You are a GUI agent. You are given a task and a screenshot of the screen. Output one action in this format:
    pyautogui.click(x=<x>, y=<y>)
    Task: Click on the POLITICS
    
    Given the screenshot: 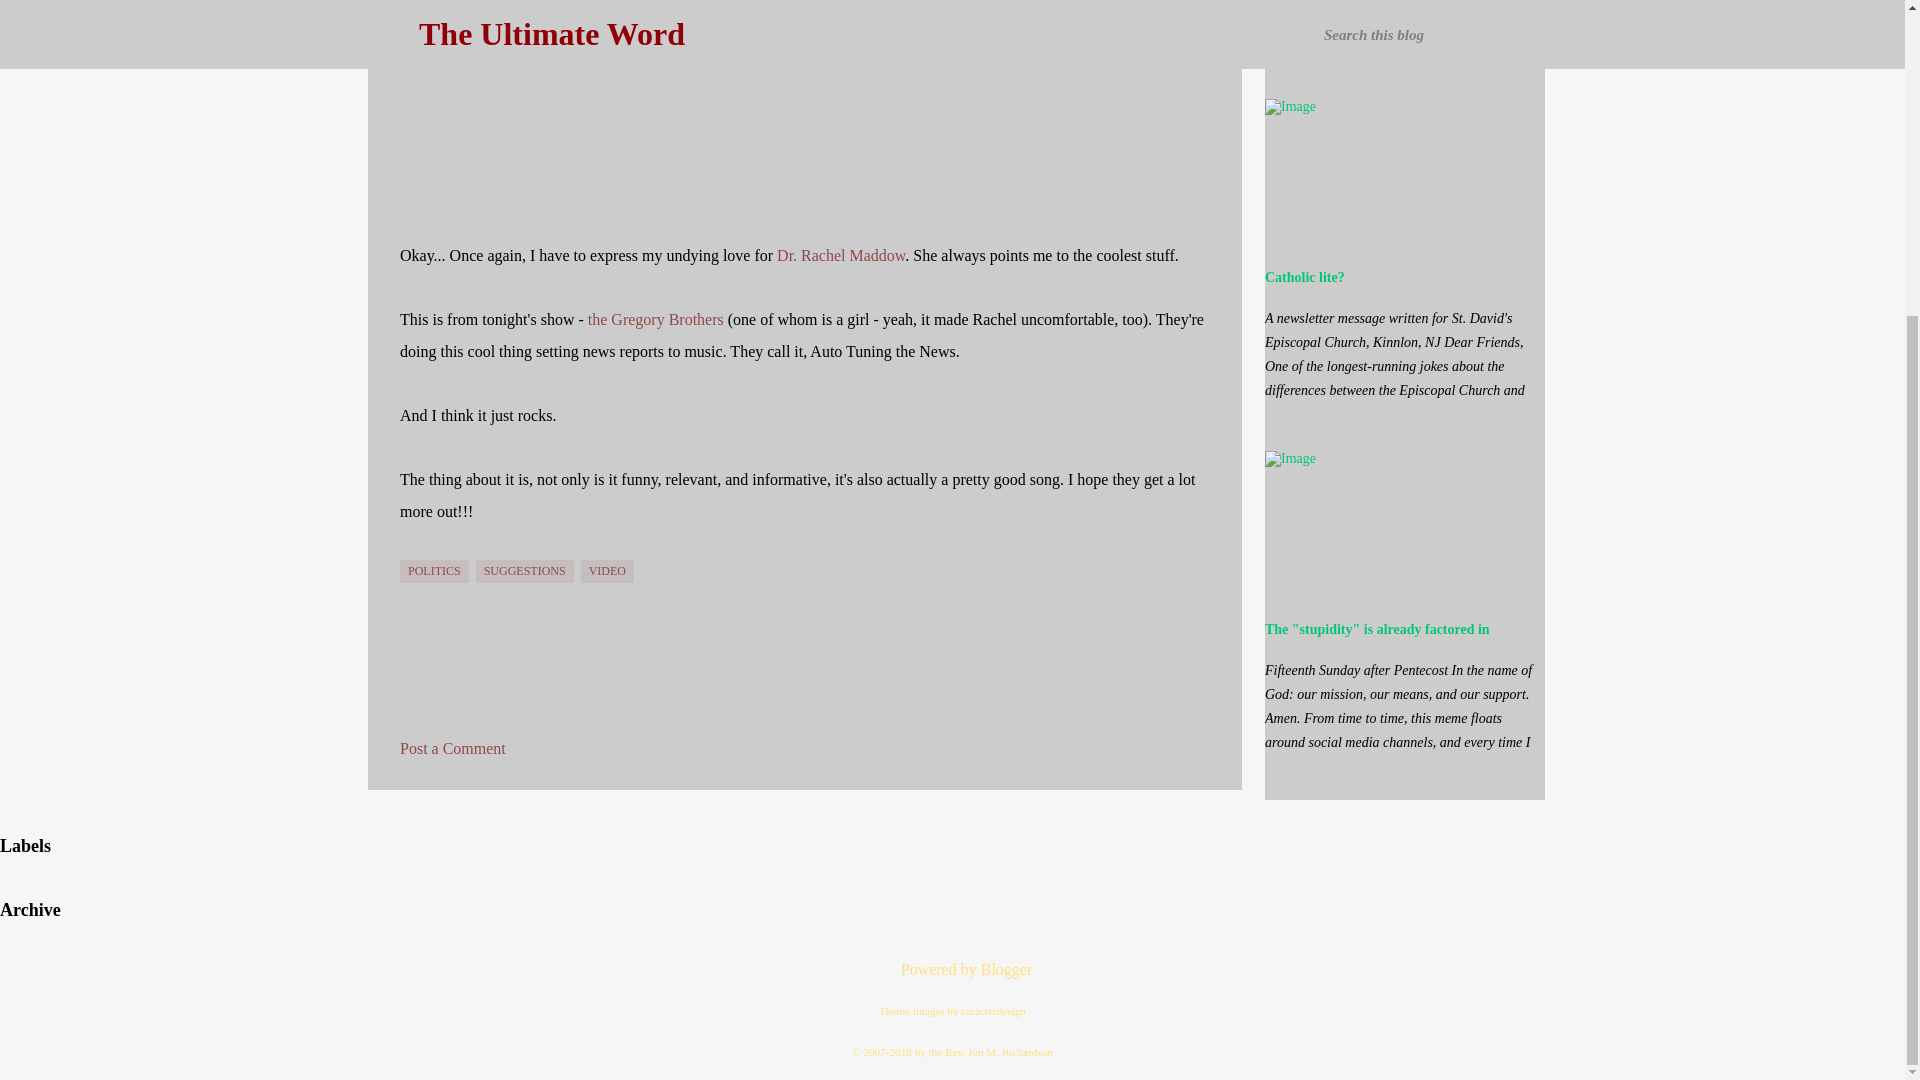 What is the action you would take?
    pyautogui.click(x=434, y=572)
    